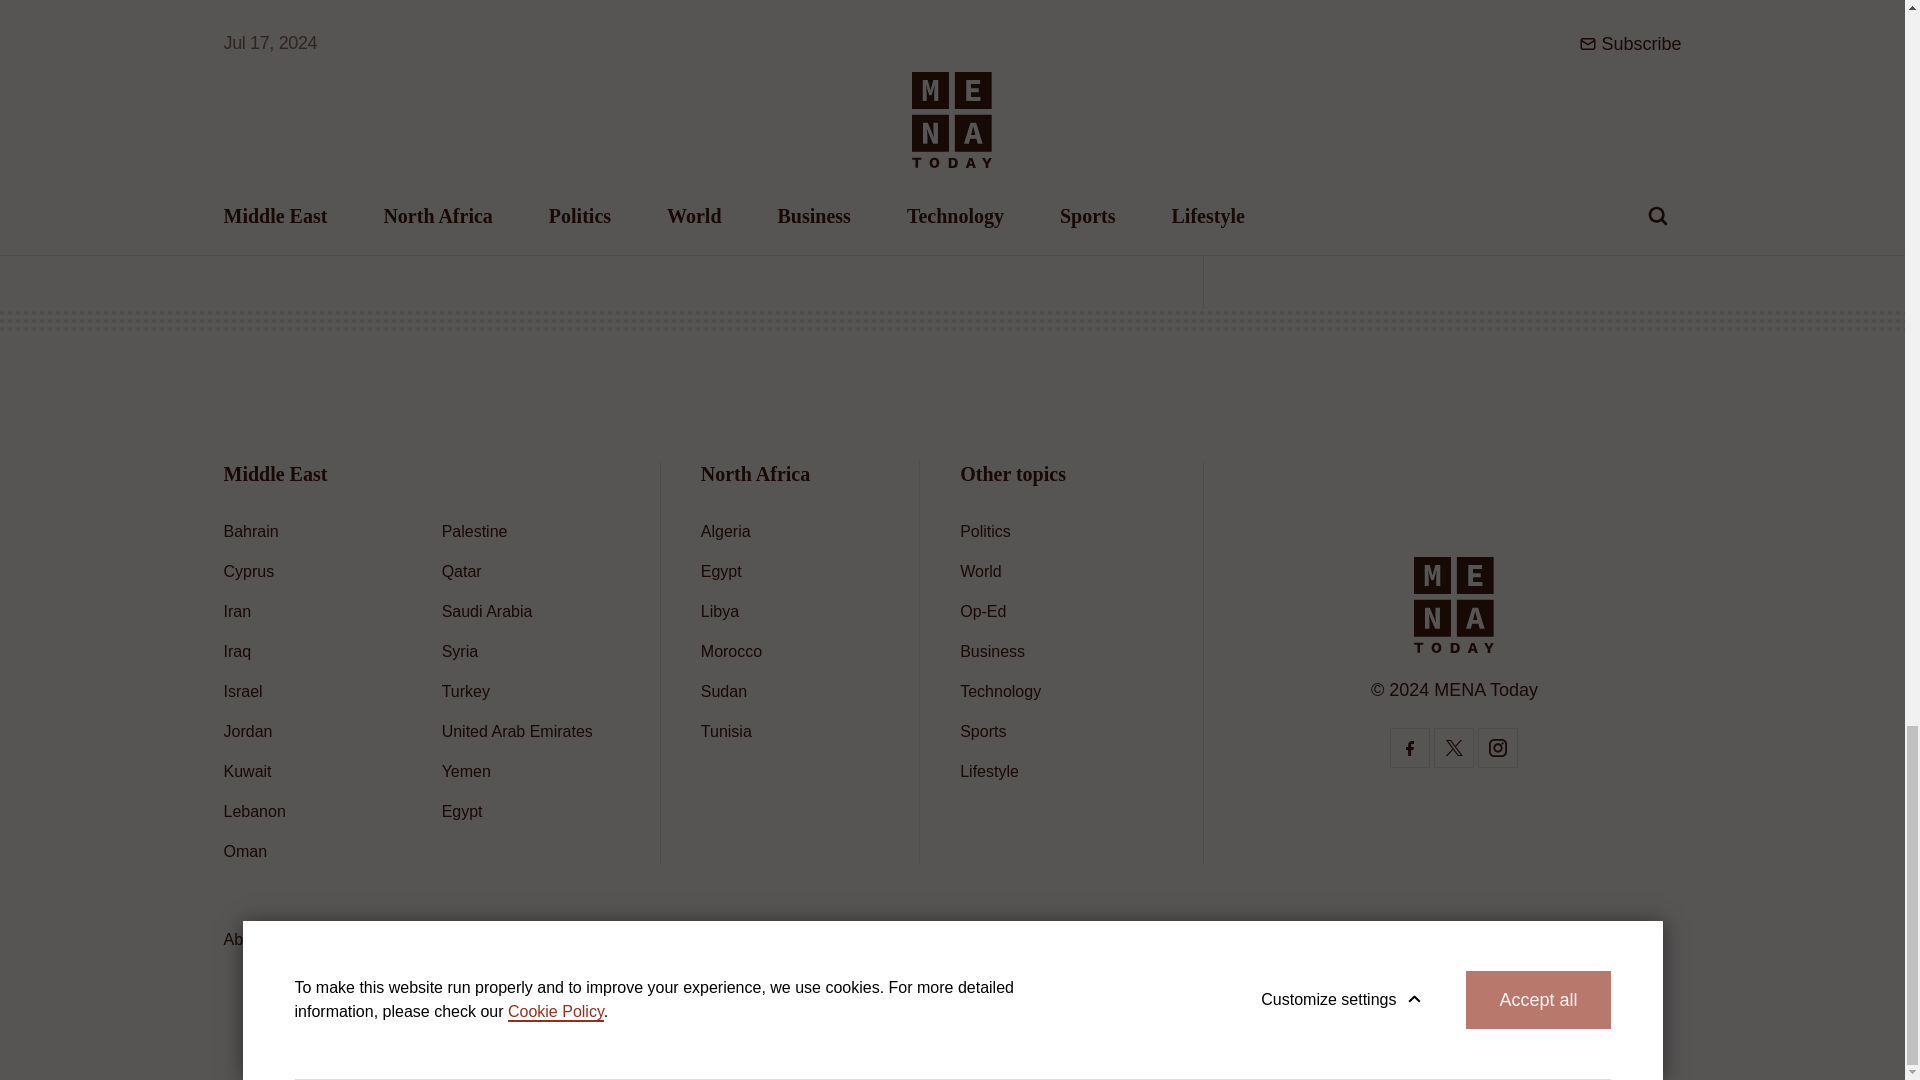  Describe the element at coordinates (248, 770) in the screenshot. I see `Kuwait` at that location.